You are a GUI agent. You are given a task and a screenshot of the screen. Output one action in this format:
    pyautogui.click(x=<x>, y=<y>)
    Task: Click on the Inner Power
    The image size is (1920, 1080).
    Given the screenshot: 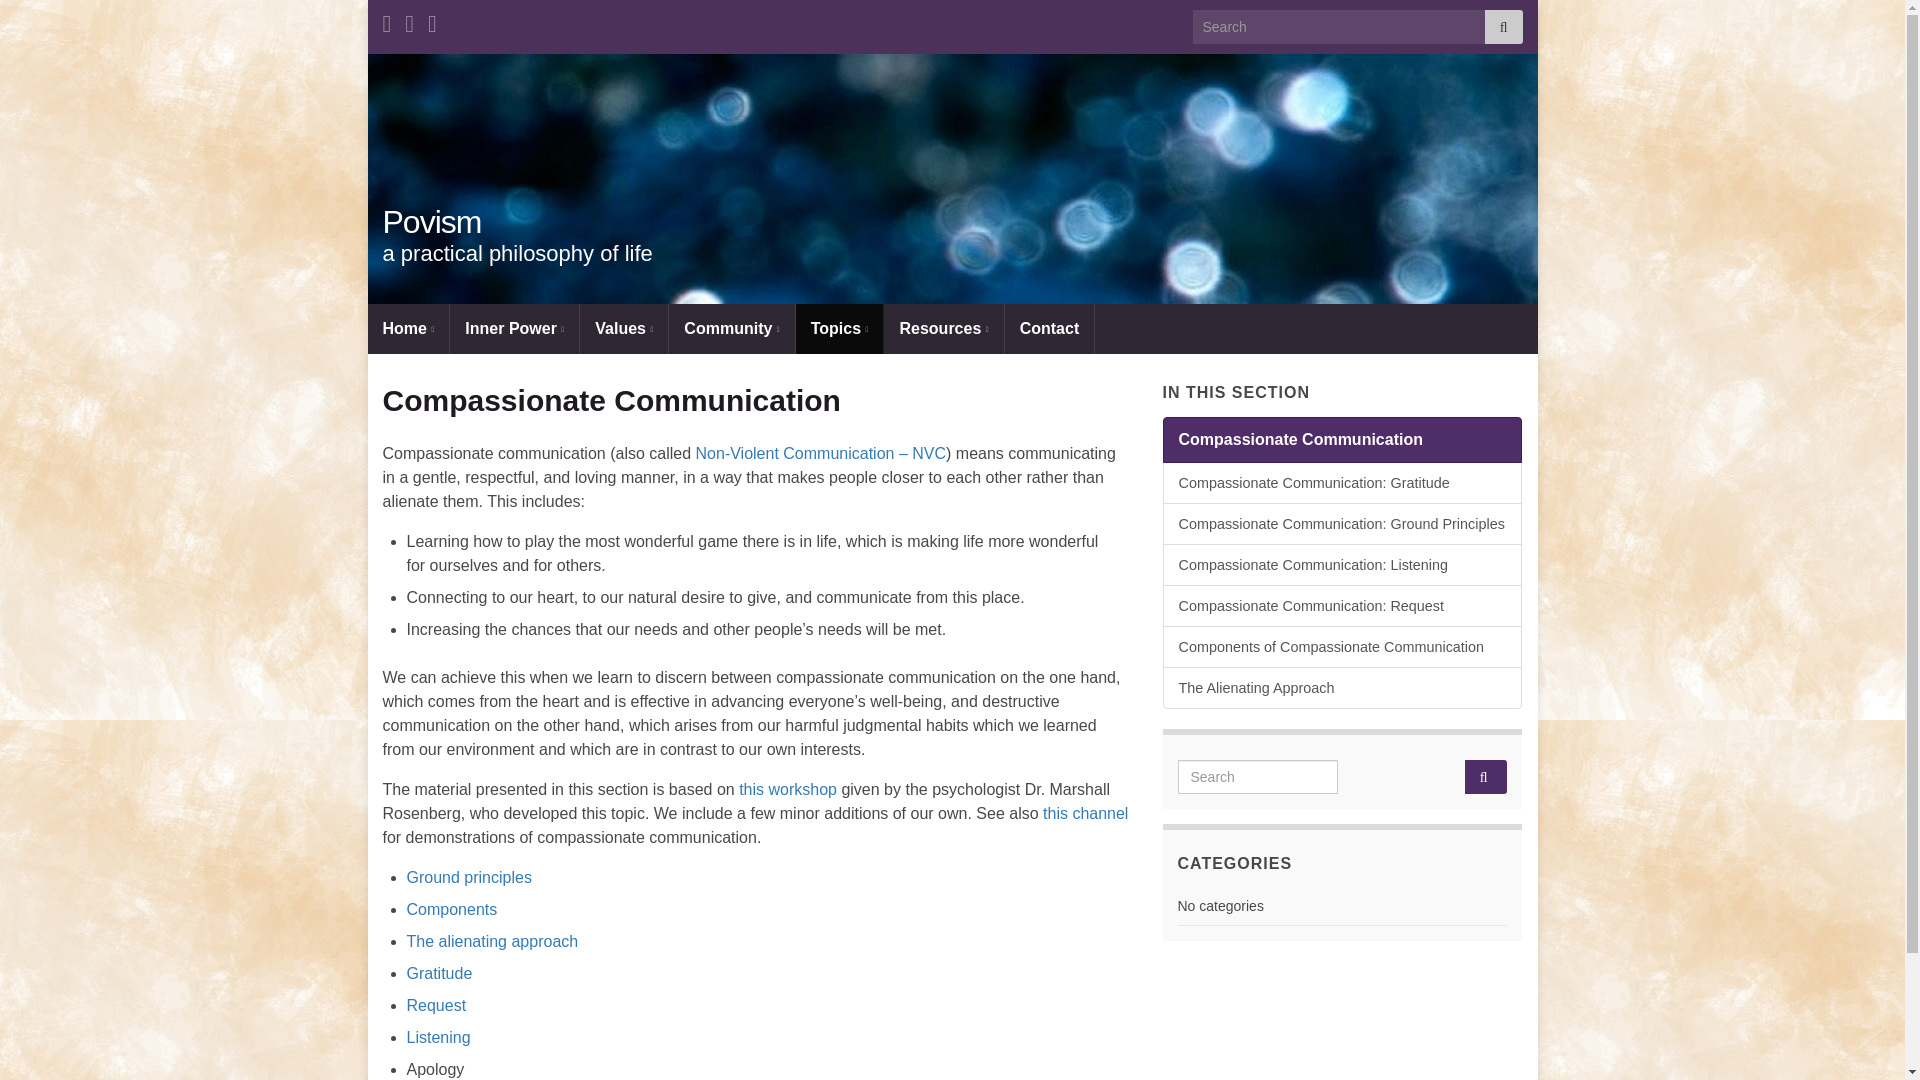 What is the action you would take?
    pyautogui.click(x=514, y=328)
    